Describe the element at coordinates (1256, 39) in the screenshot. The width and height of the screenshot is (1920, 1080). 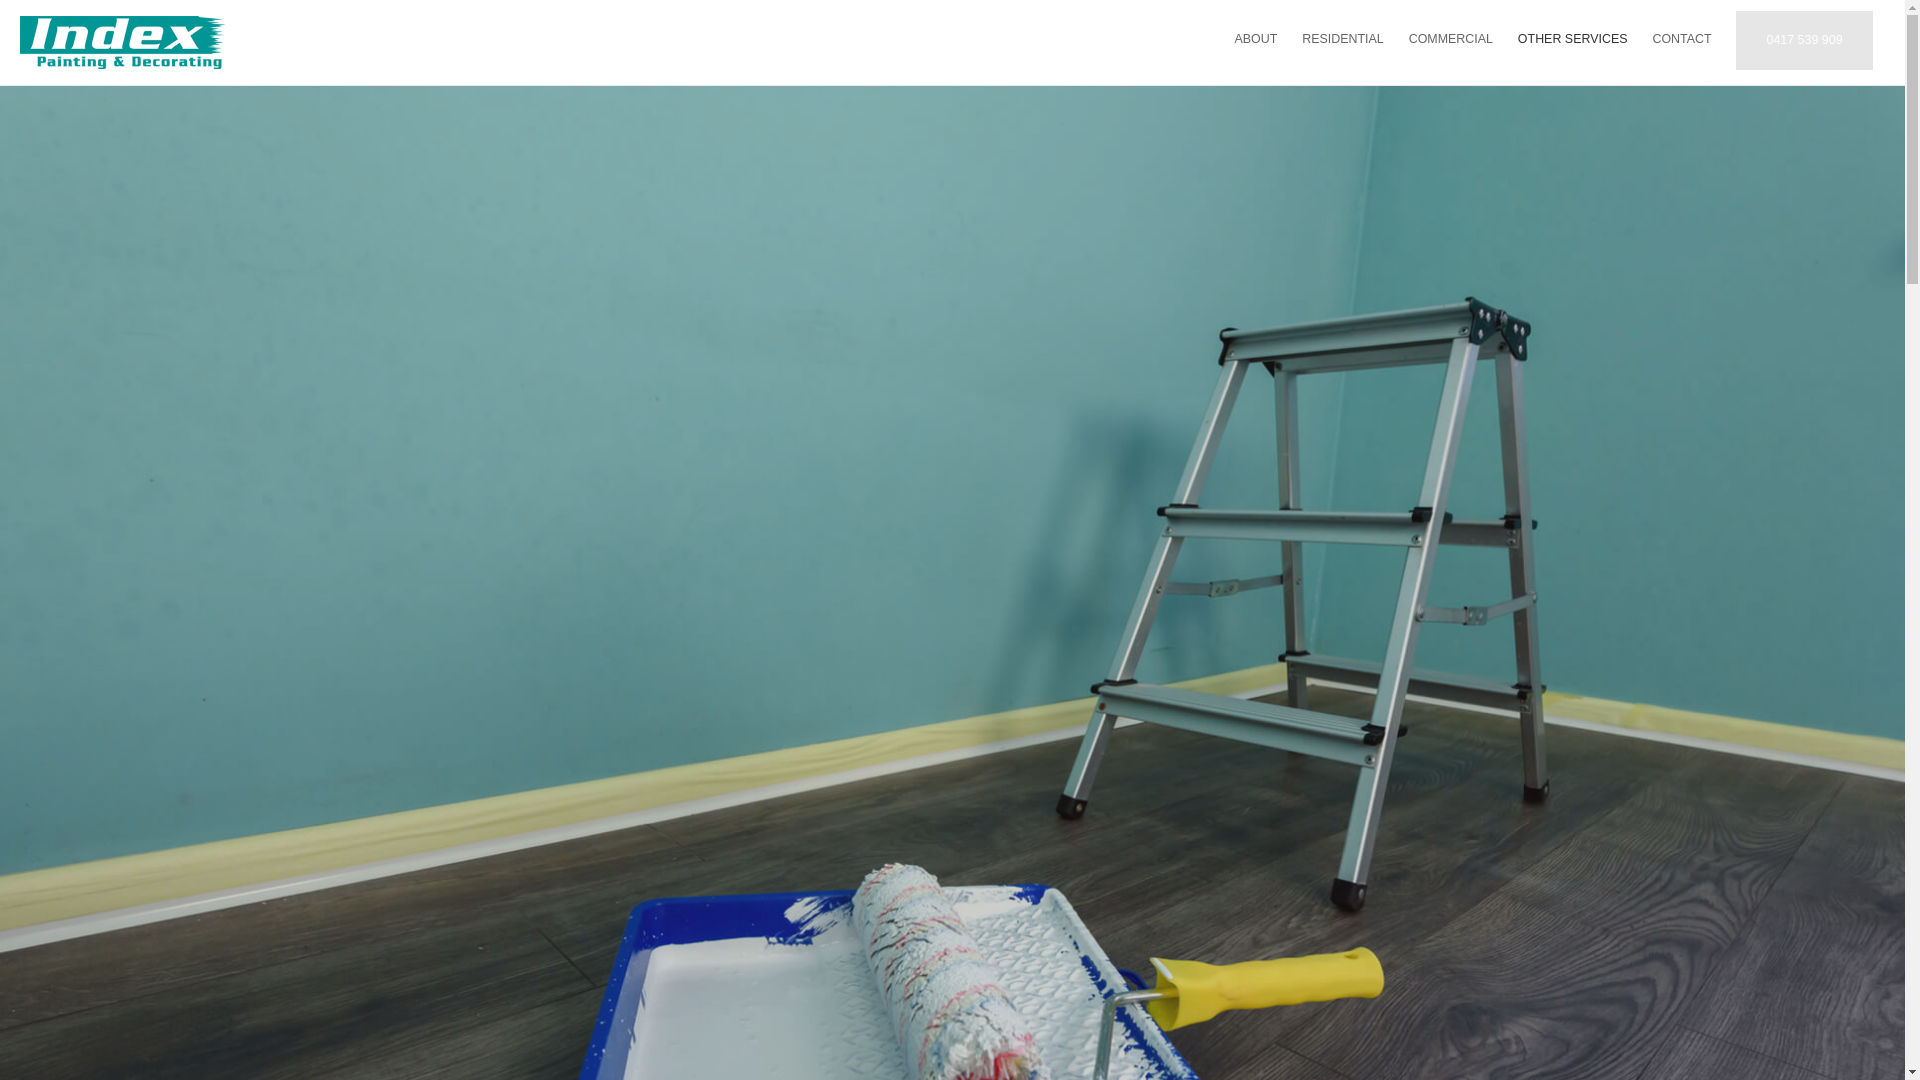
I see `ABOUT` at that location.